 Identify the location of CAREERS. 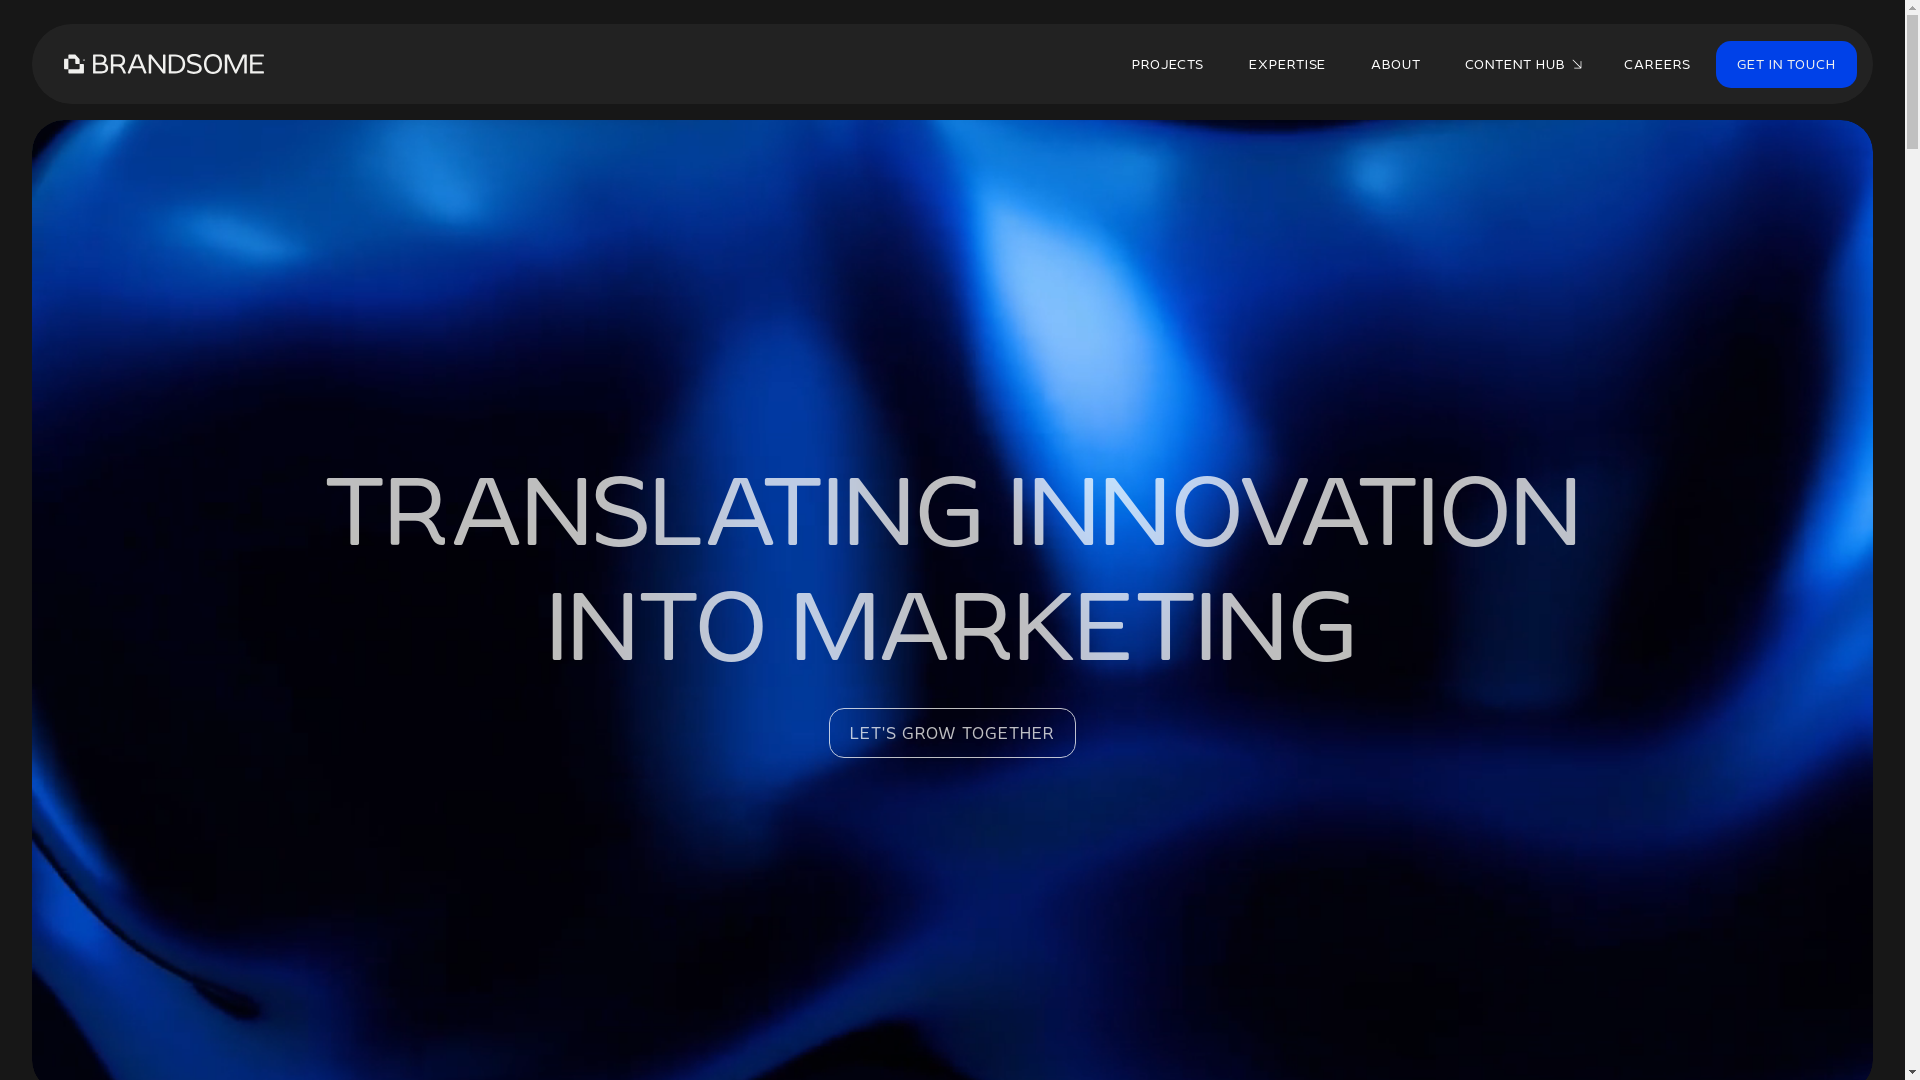
(1658, 64).